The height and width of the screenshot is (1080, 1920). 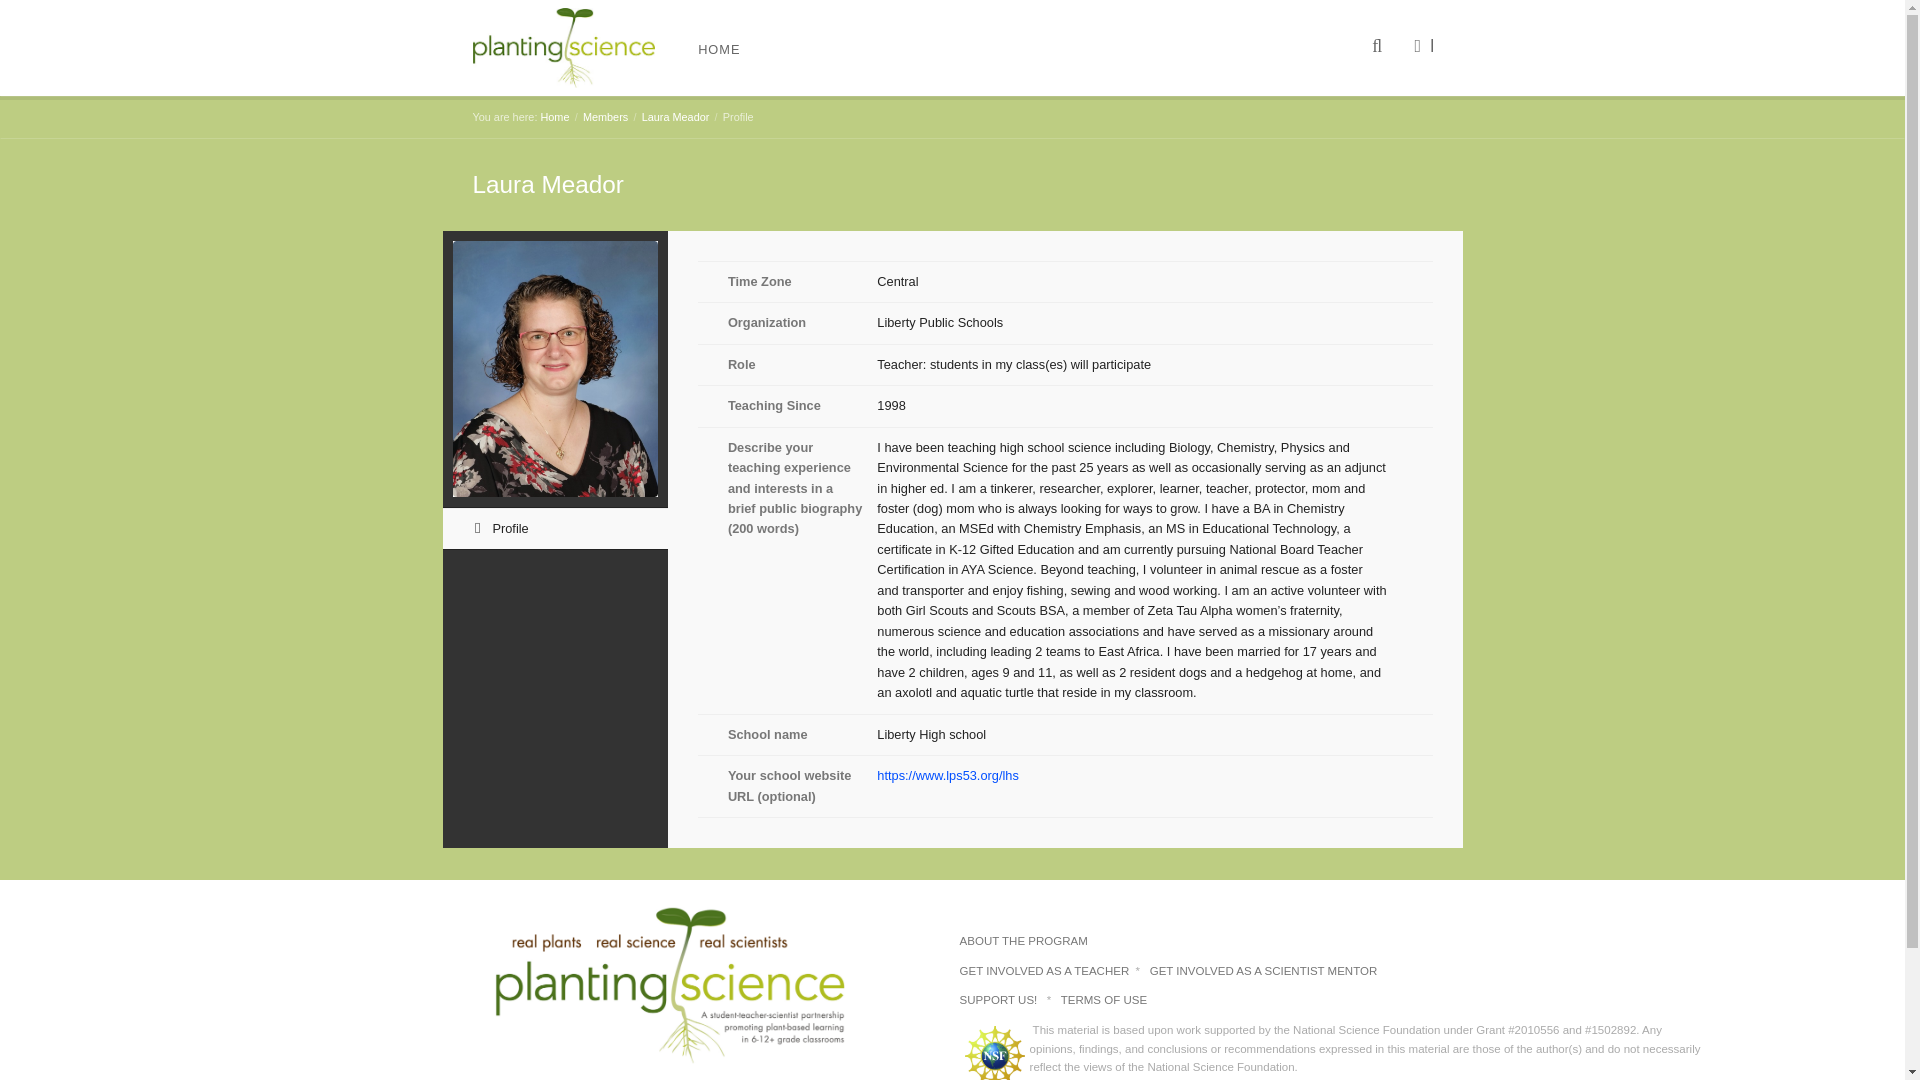 What do you see at coordinates (554, 118) in the screenshot?
I see `Home` at bounding box center [554, 118].